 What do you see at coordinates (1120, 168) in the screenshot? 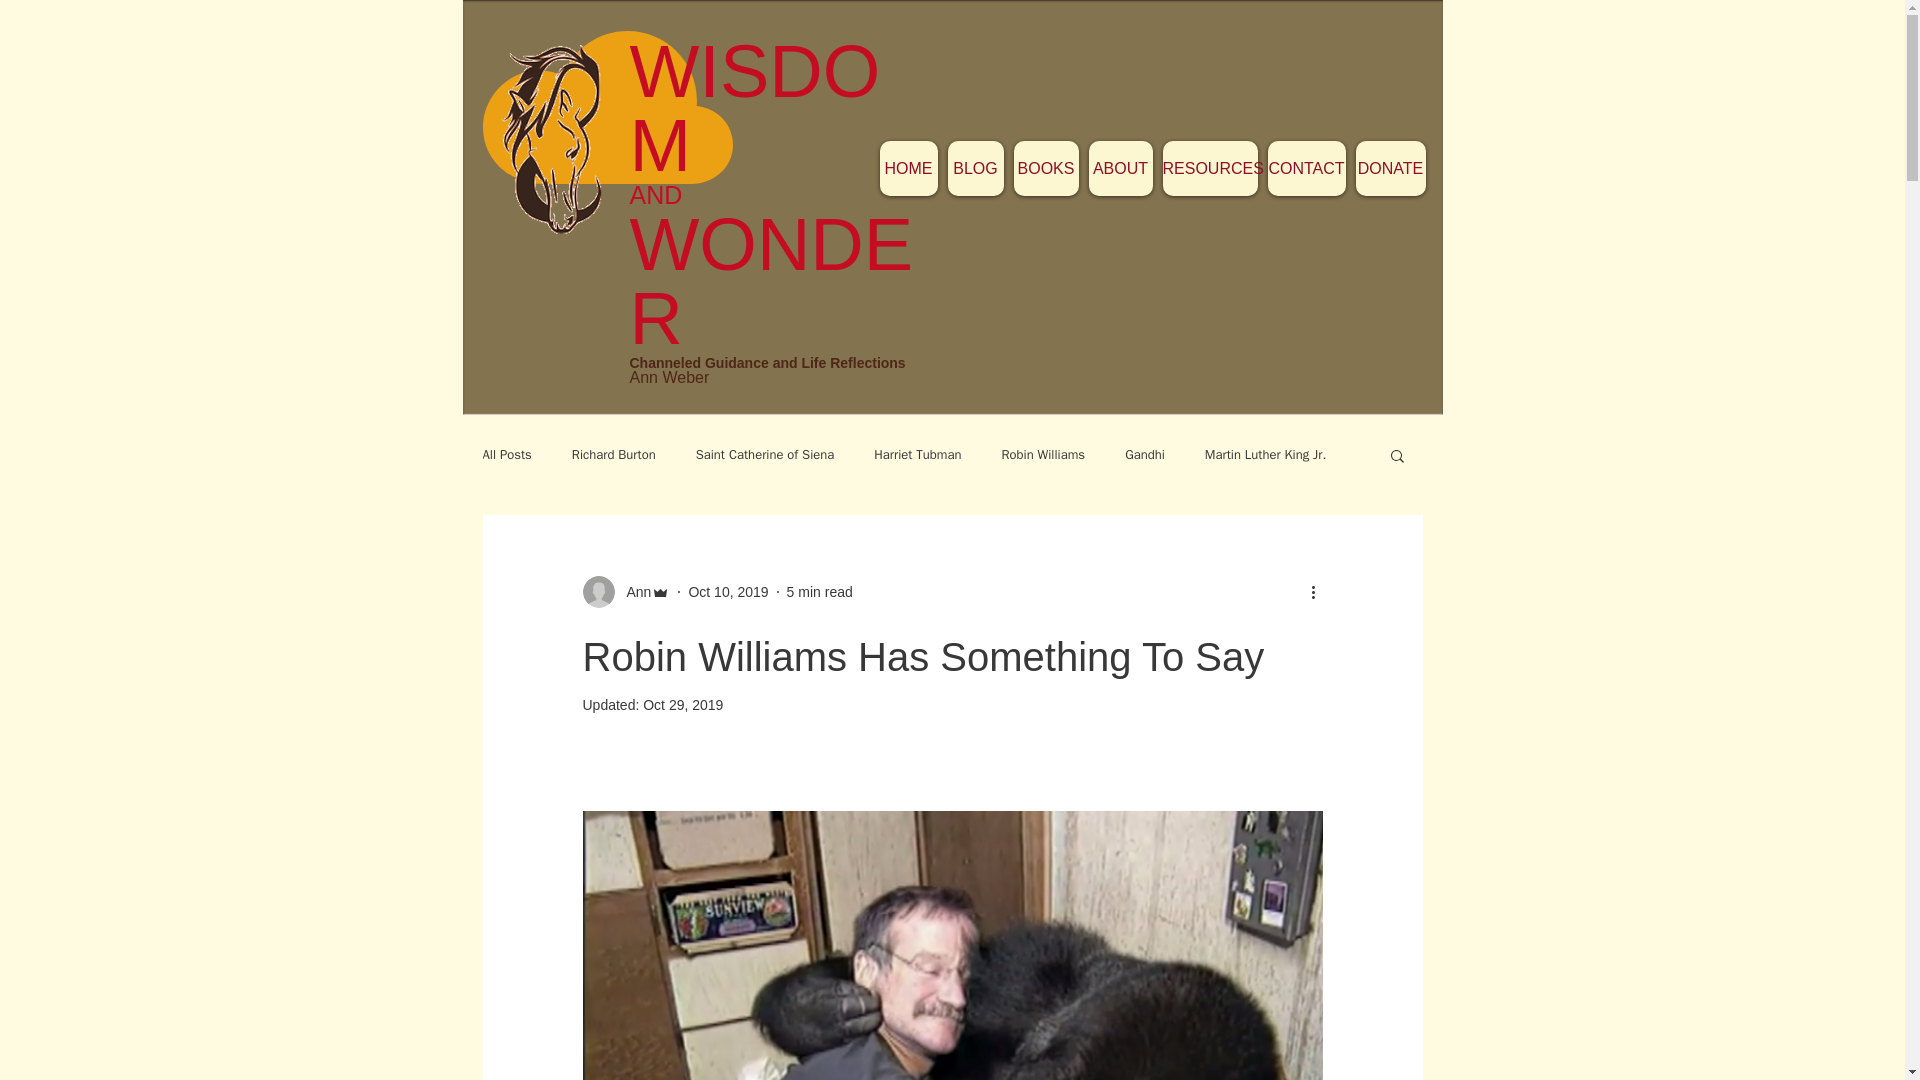
I see `ABOUT` at bounding box center [1120, 168].